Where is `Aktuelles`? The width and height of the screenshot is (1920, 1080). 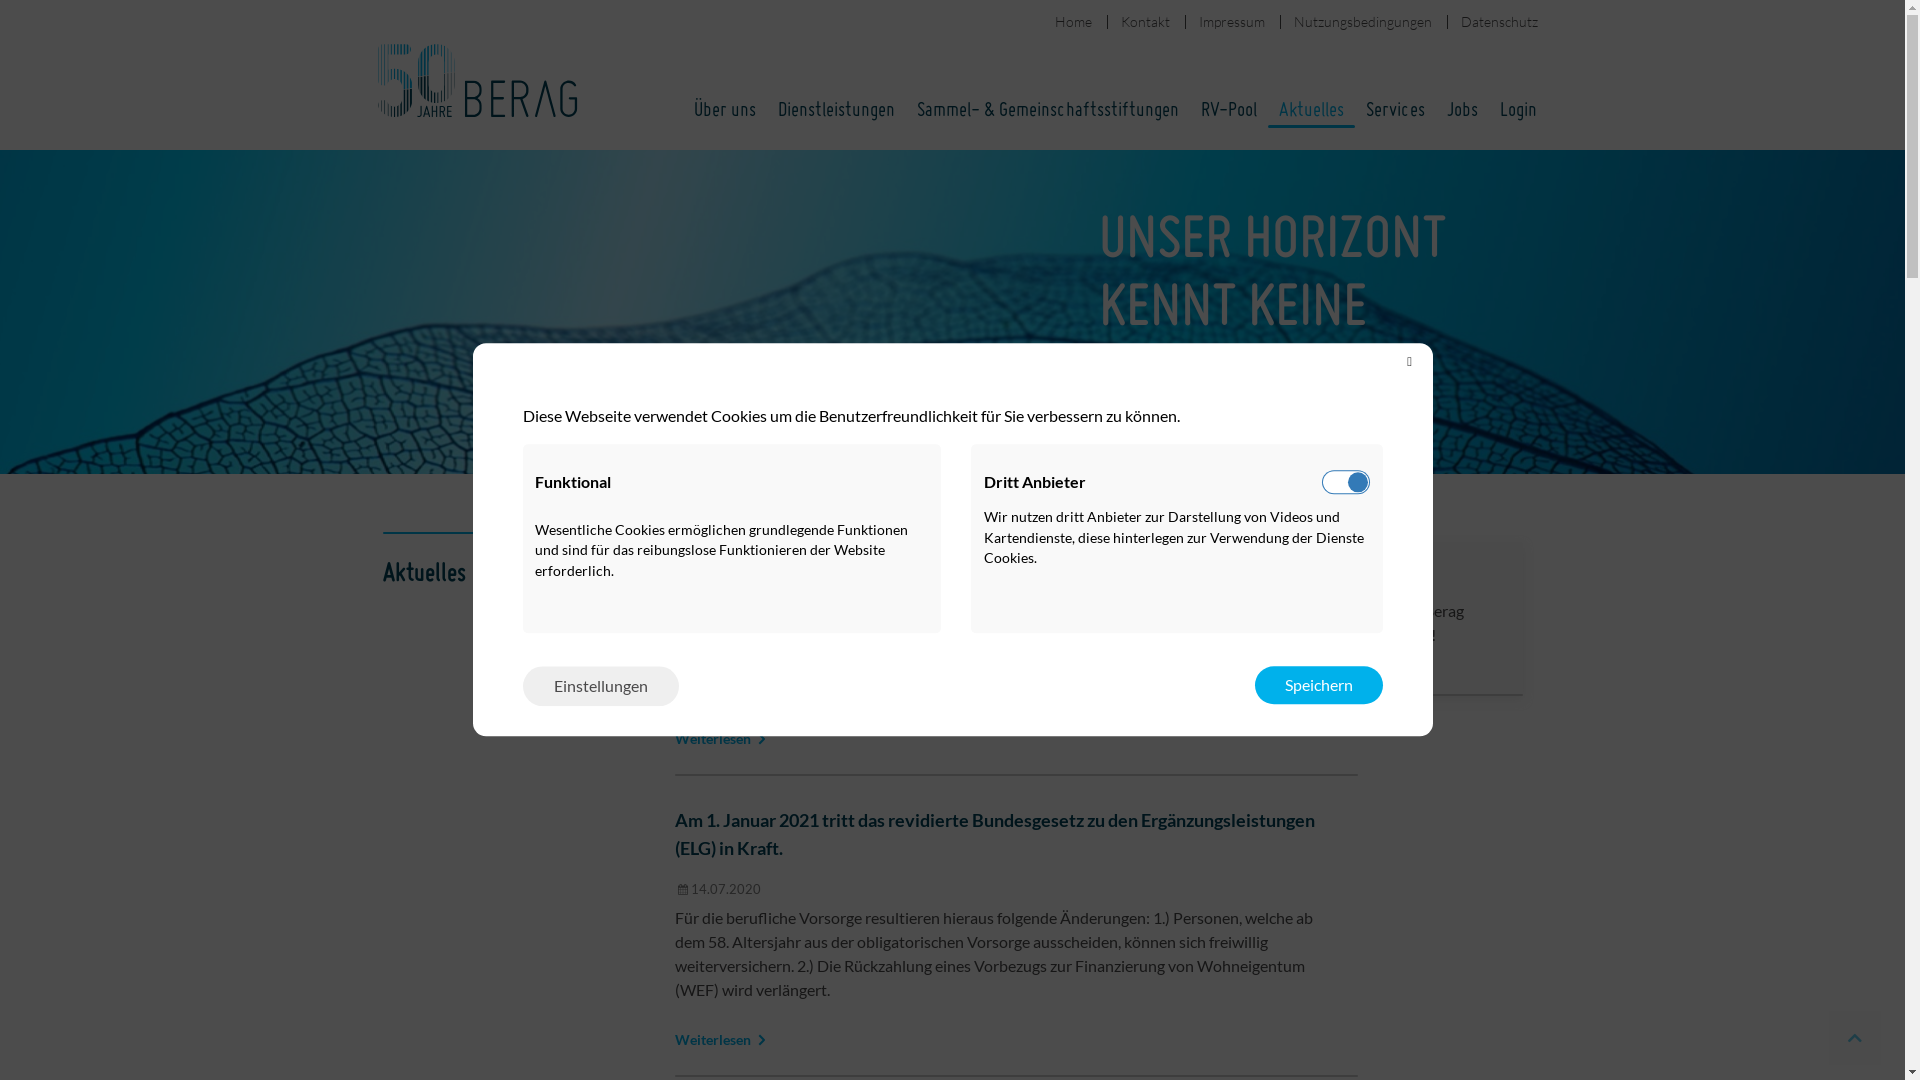
Aktuelles is located at coordinates (1312, 111).